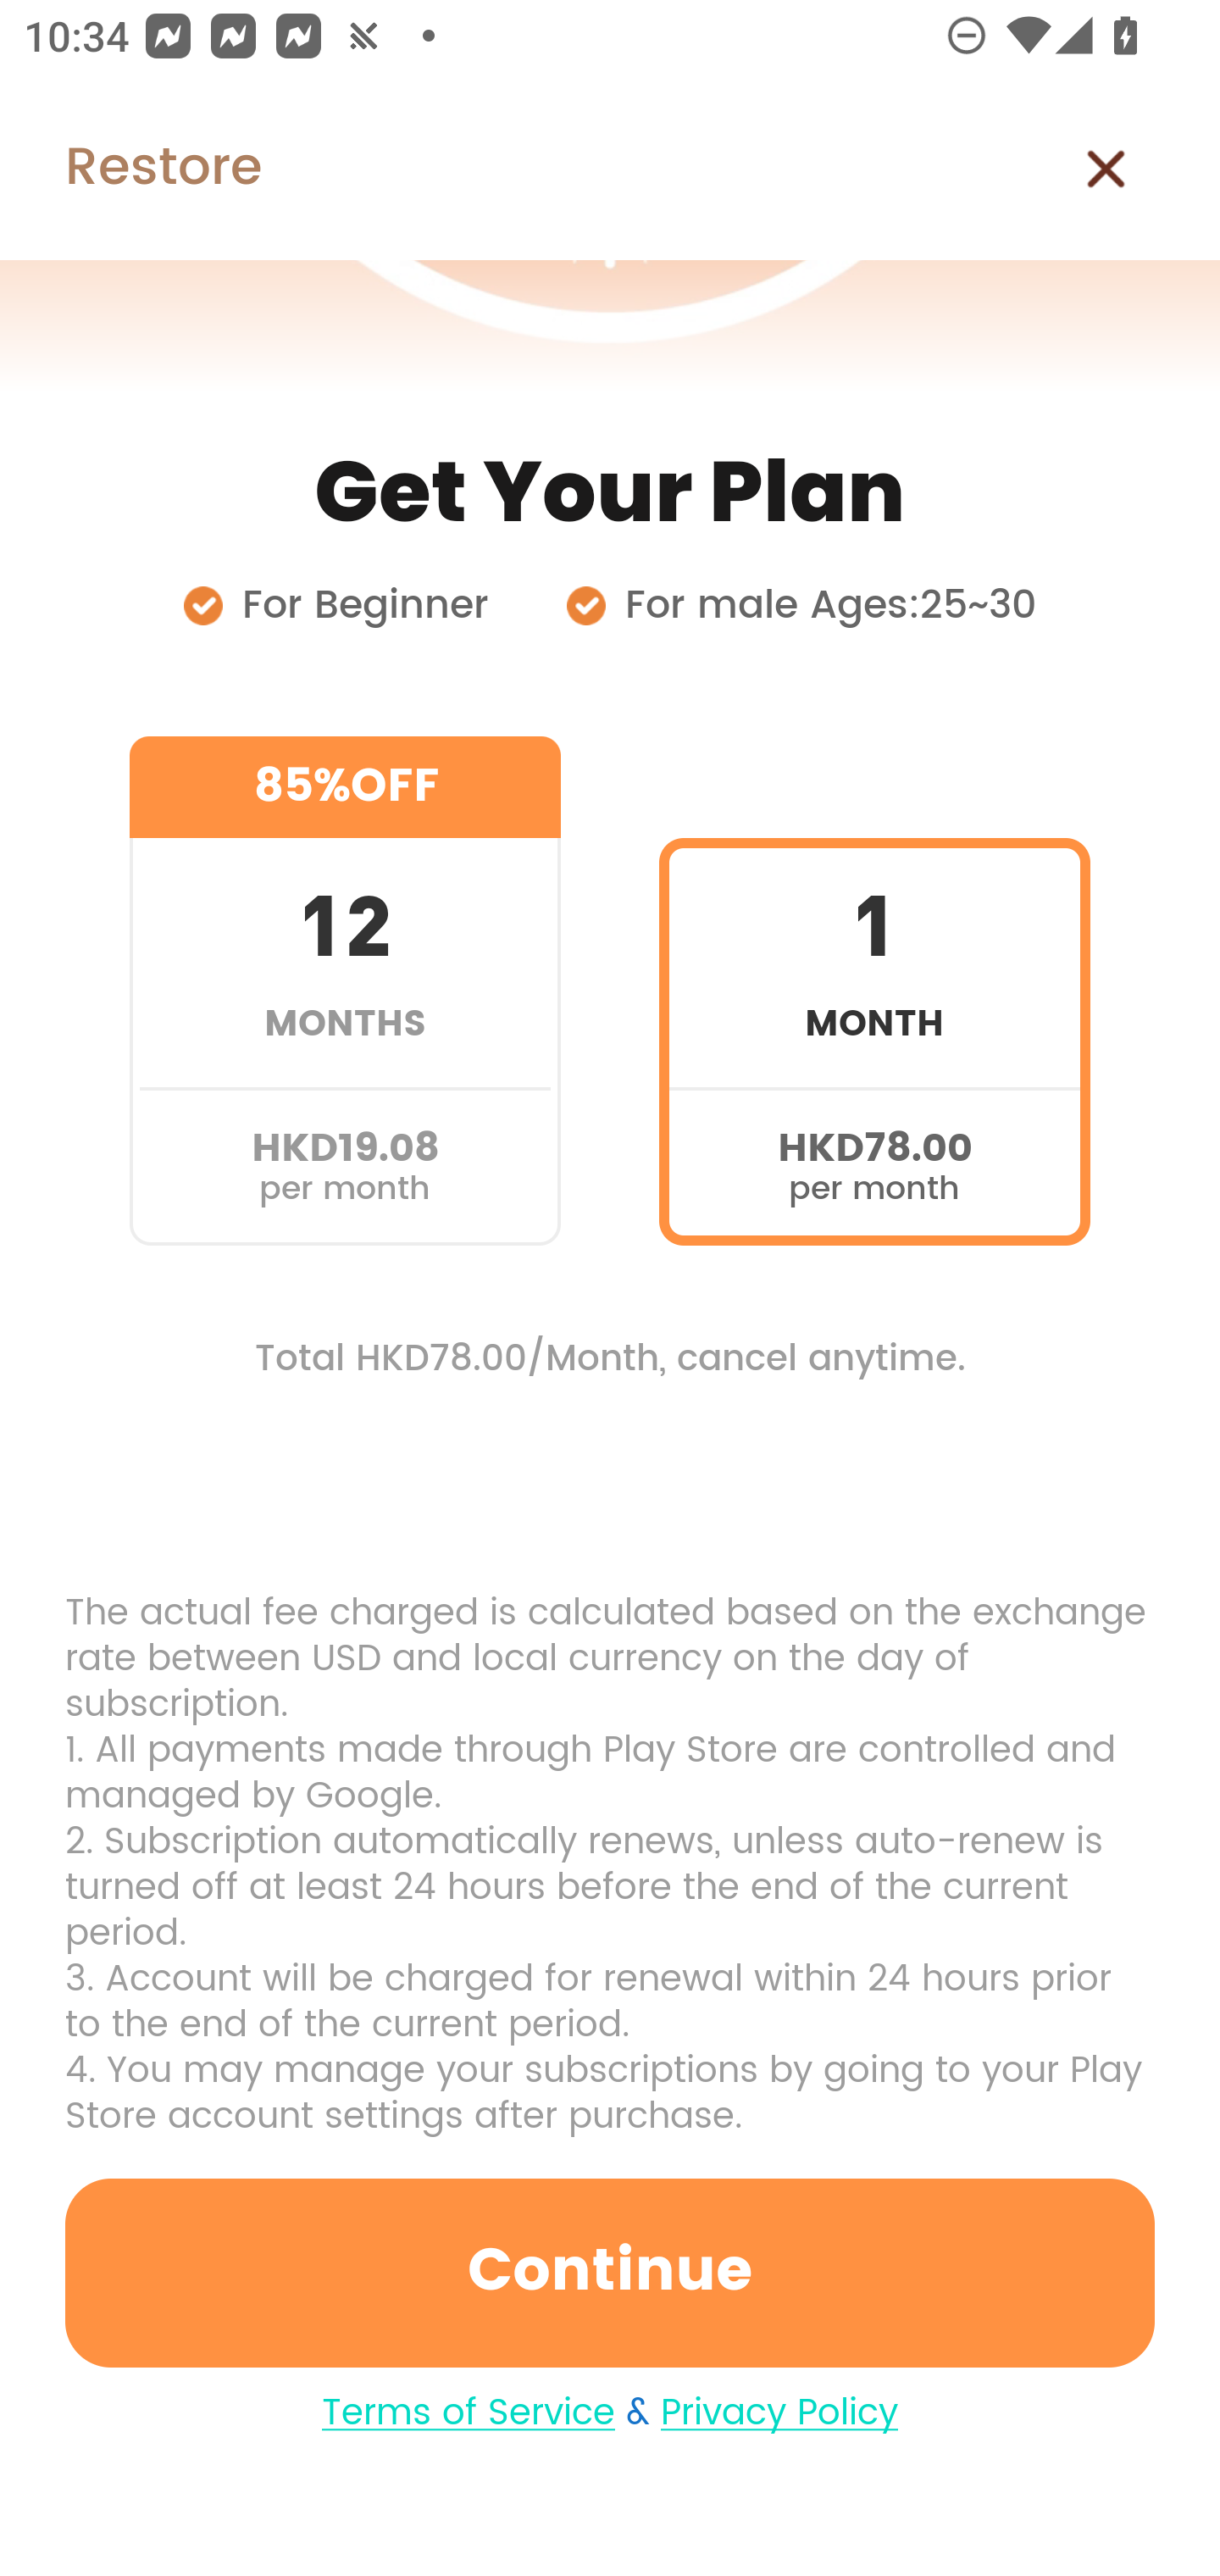  I want to click on 1 MONTH per month HKD78.00, so click(874, 991).